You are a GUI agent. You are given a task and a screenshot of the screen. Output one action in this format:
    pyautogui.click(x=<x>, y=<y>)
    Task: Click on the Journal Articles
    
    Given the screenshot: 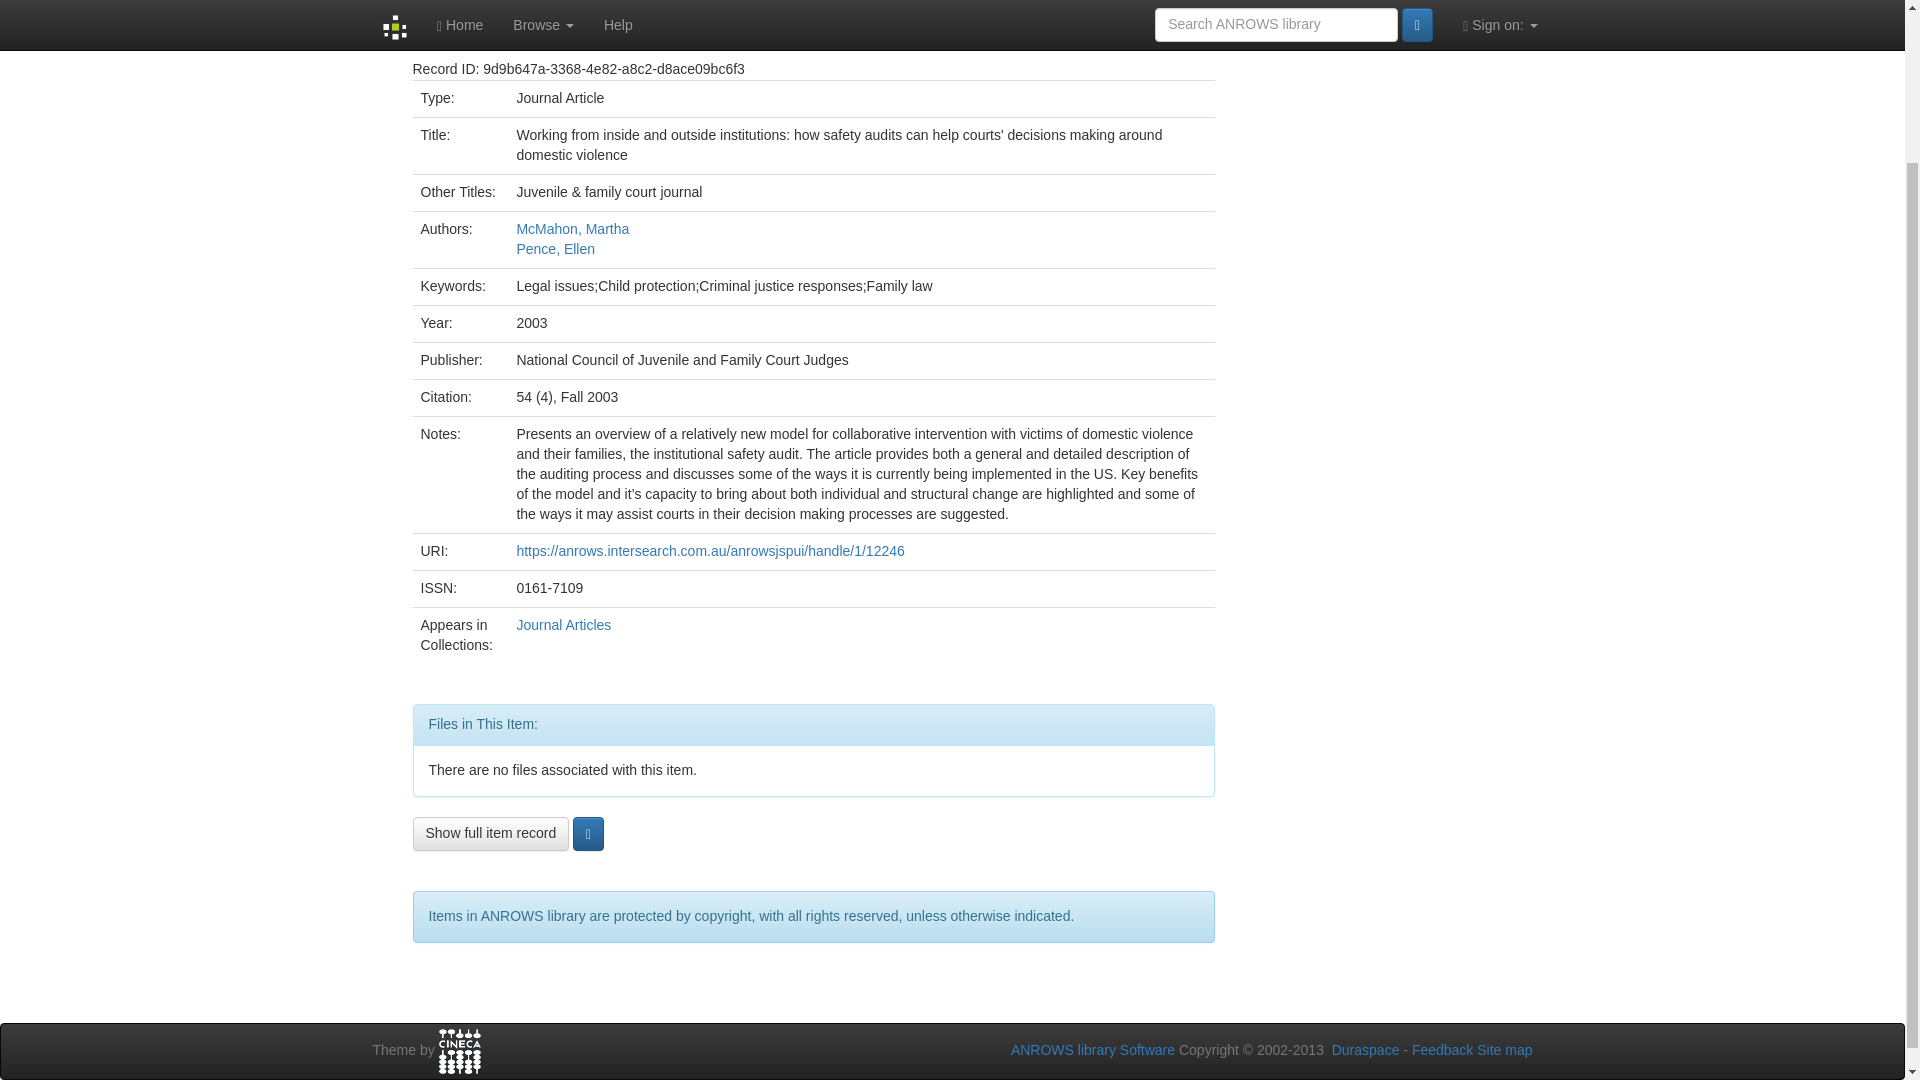 What is the action you would take?
    pyautogui.click(x=563, y=624)
    